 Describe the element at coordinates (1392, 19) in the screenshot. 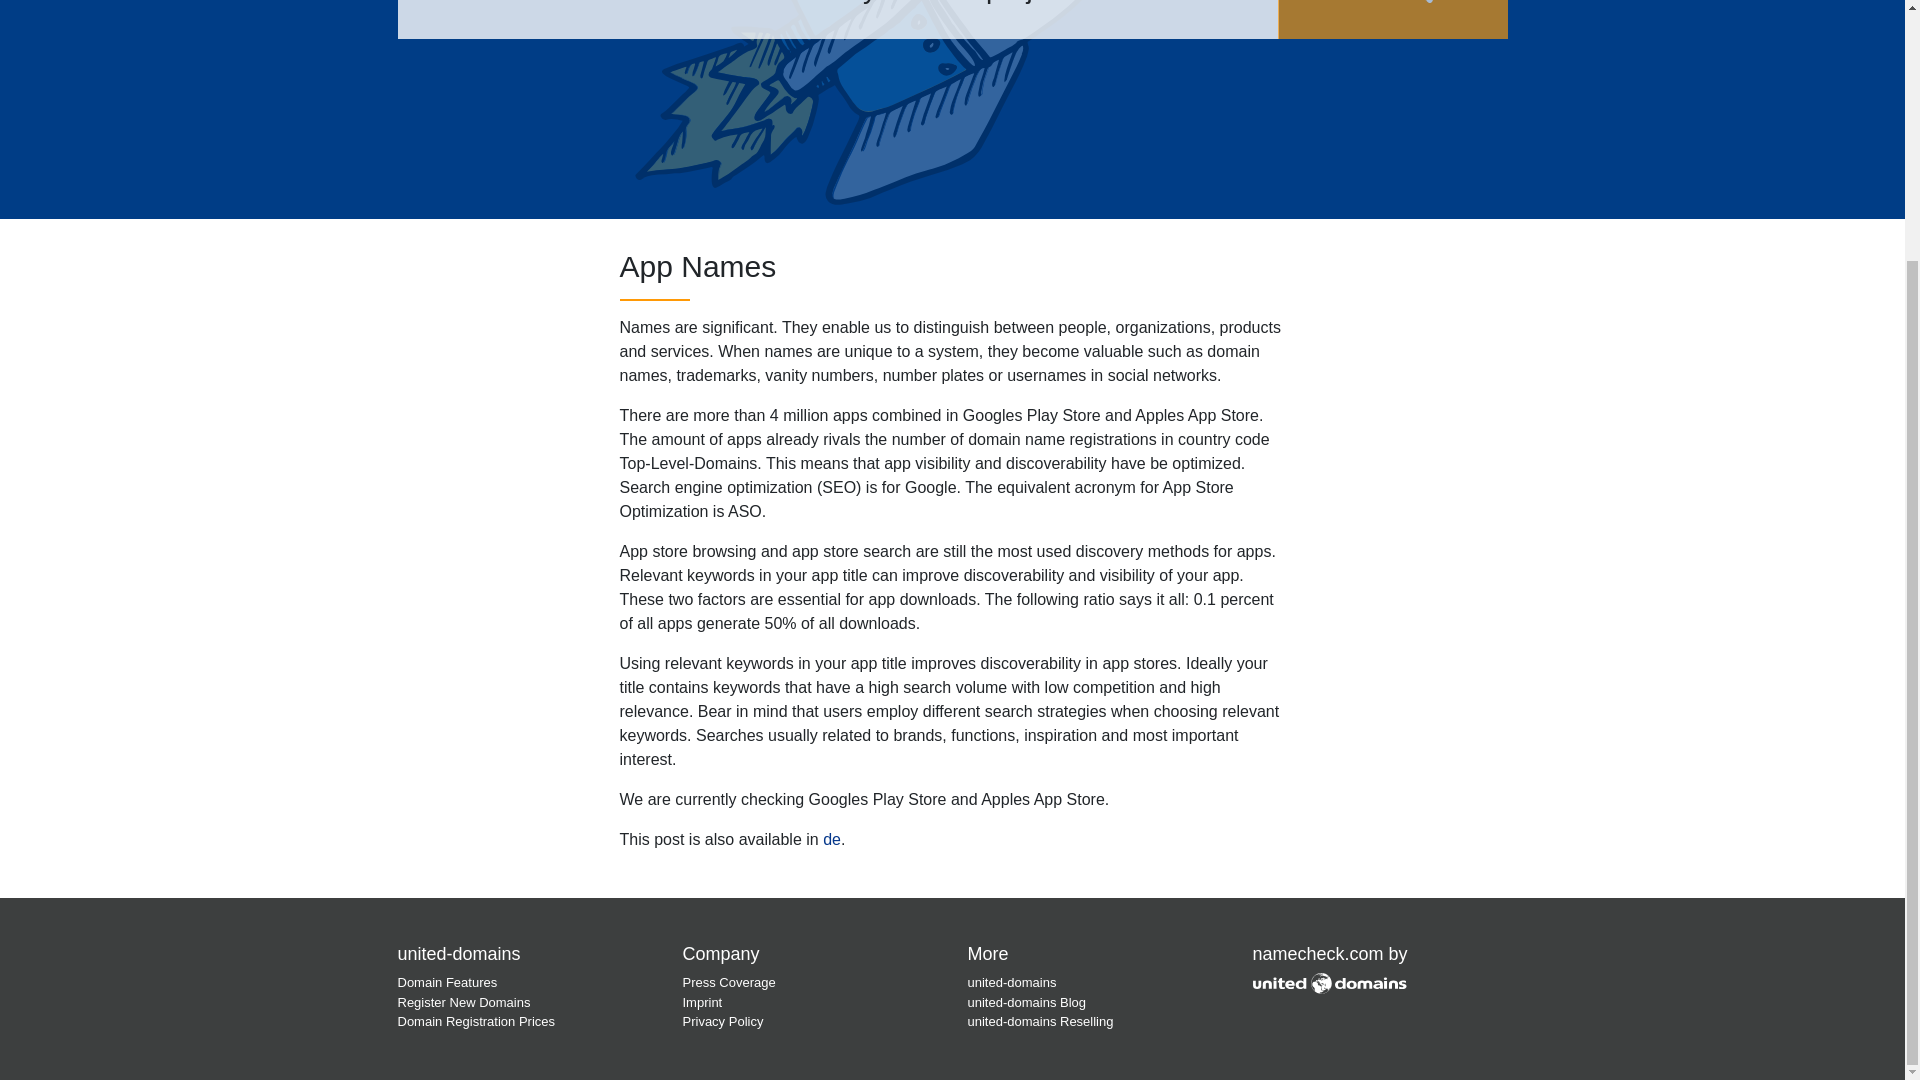

I see `Check` at that location.